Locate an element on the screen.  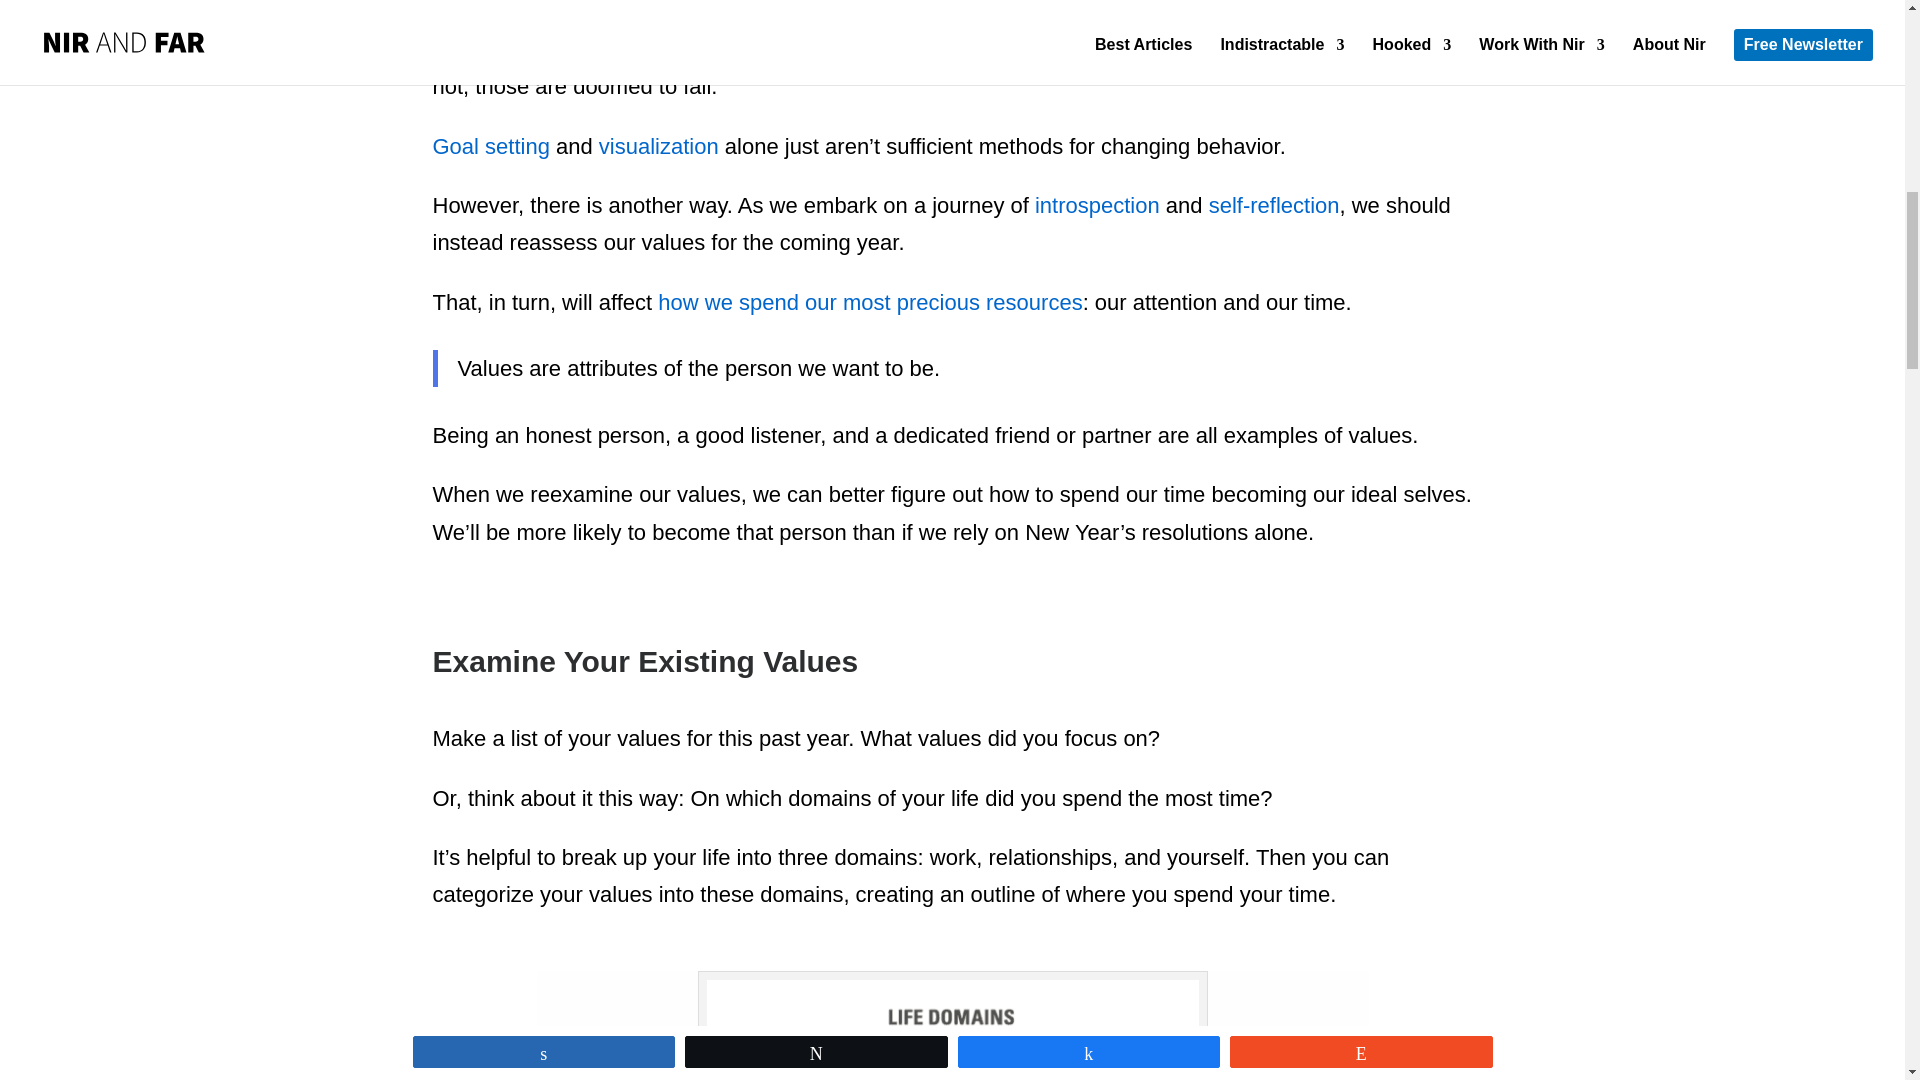
how we spend our most precious resources is located at coordinates (870, 302).